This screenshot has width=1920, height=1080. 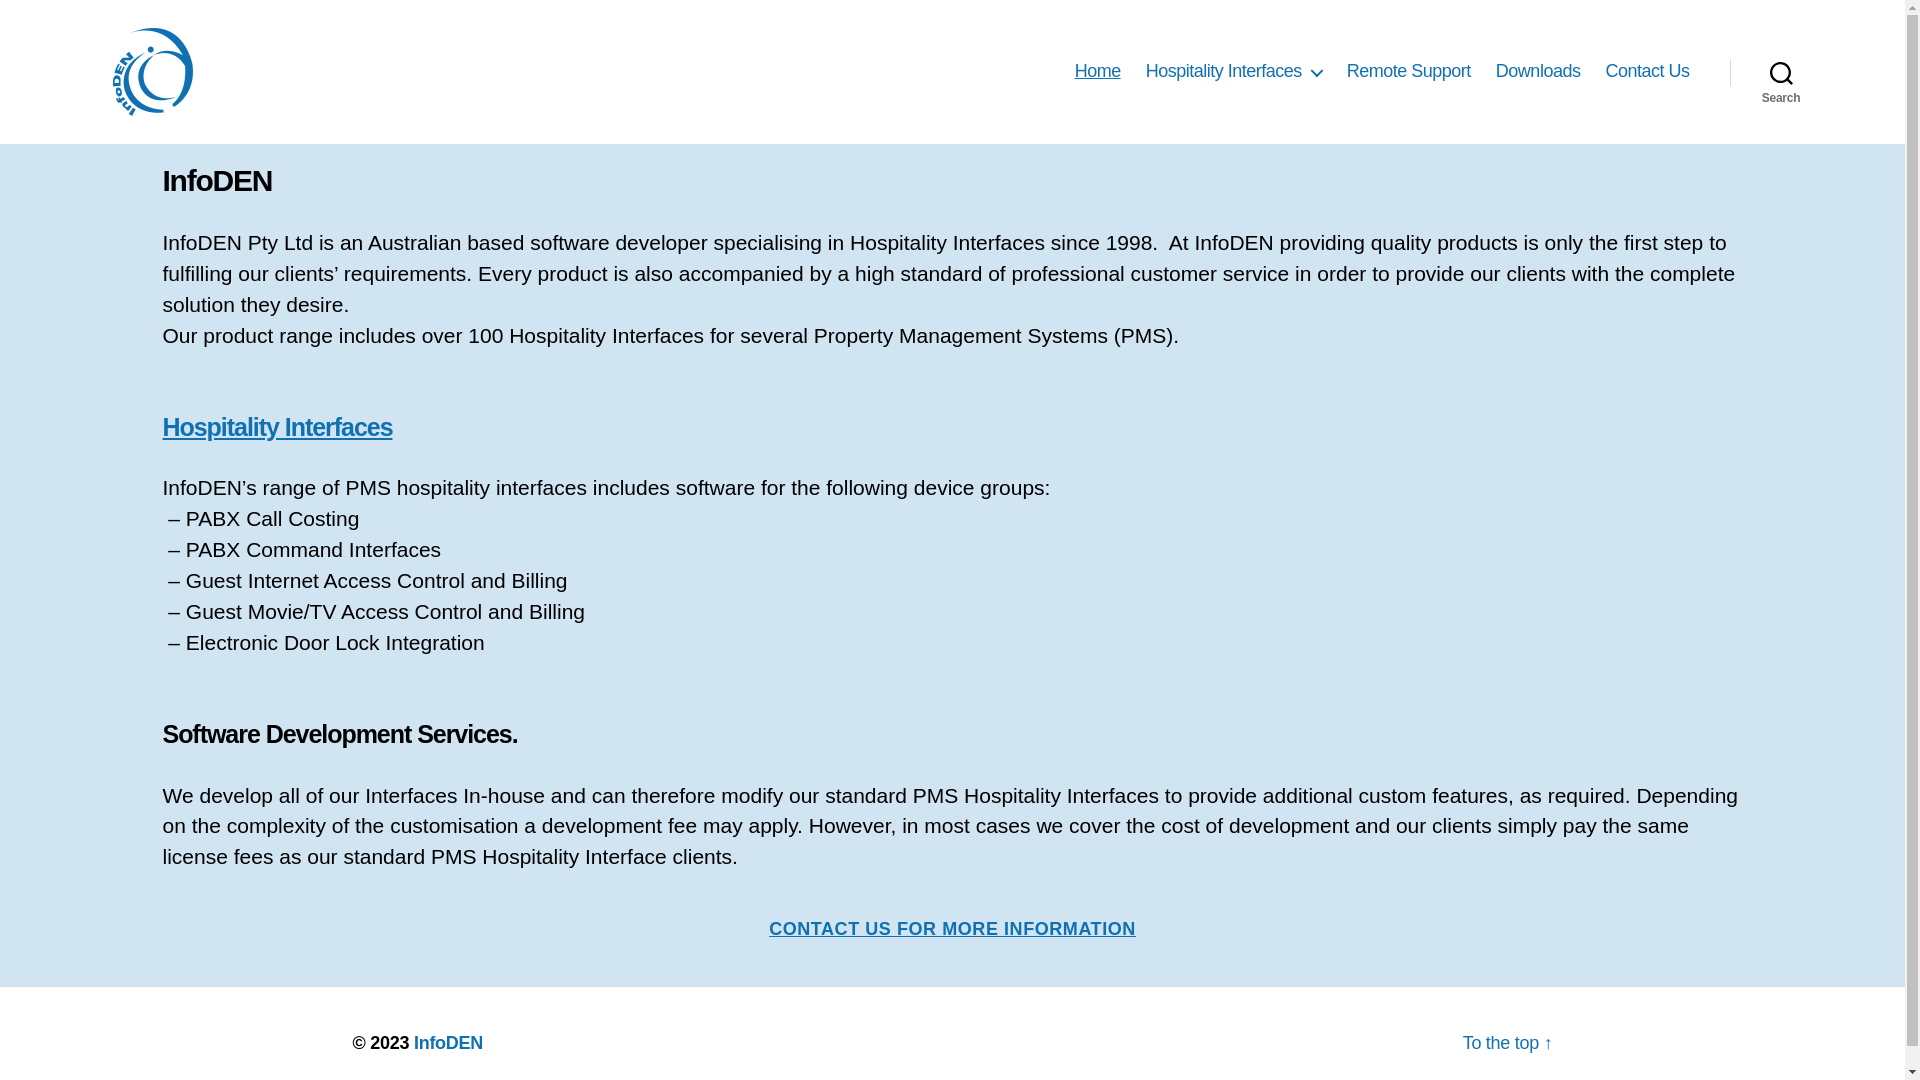 I want to click on Hospitality Interfaces, so click(x=1234, y=72).